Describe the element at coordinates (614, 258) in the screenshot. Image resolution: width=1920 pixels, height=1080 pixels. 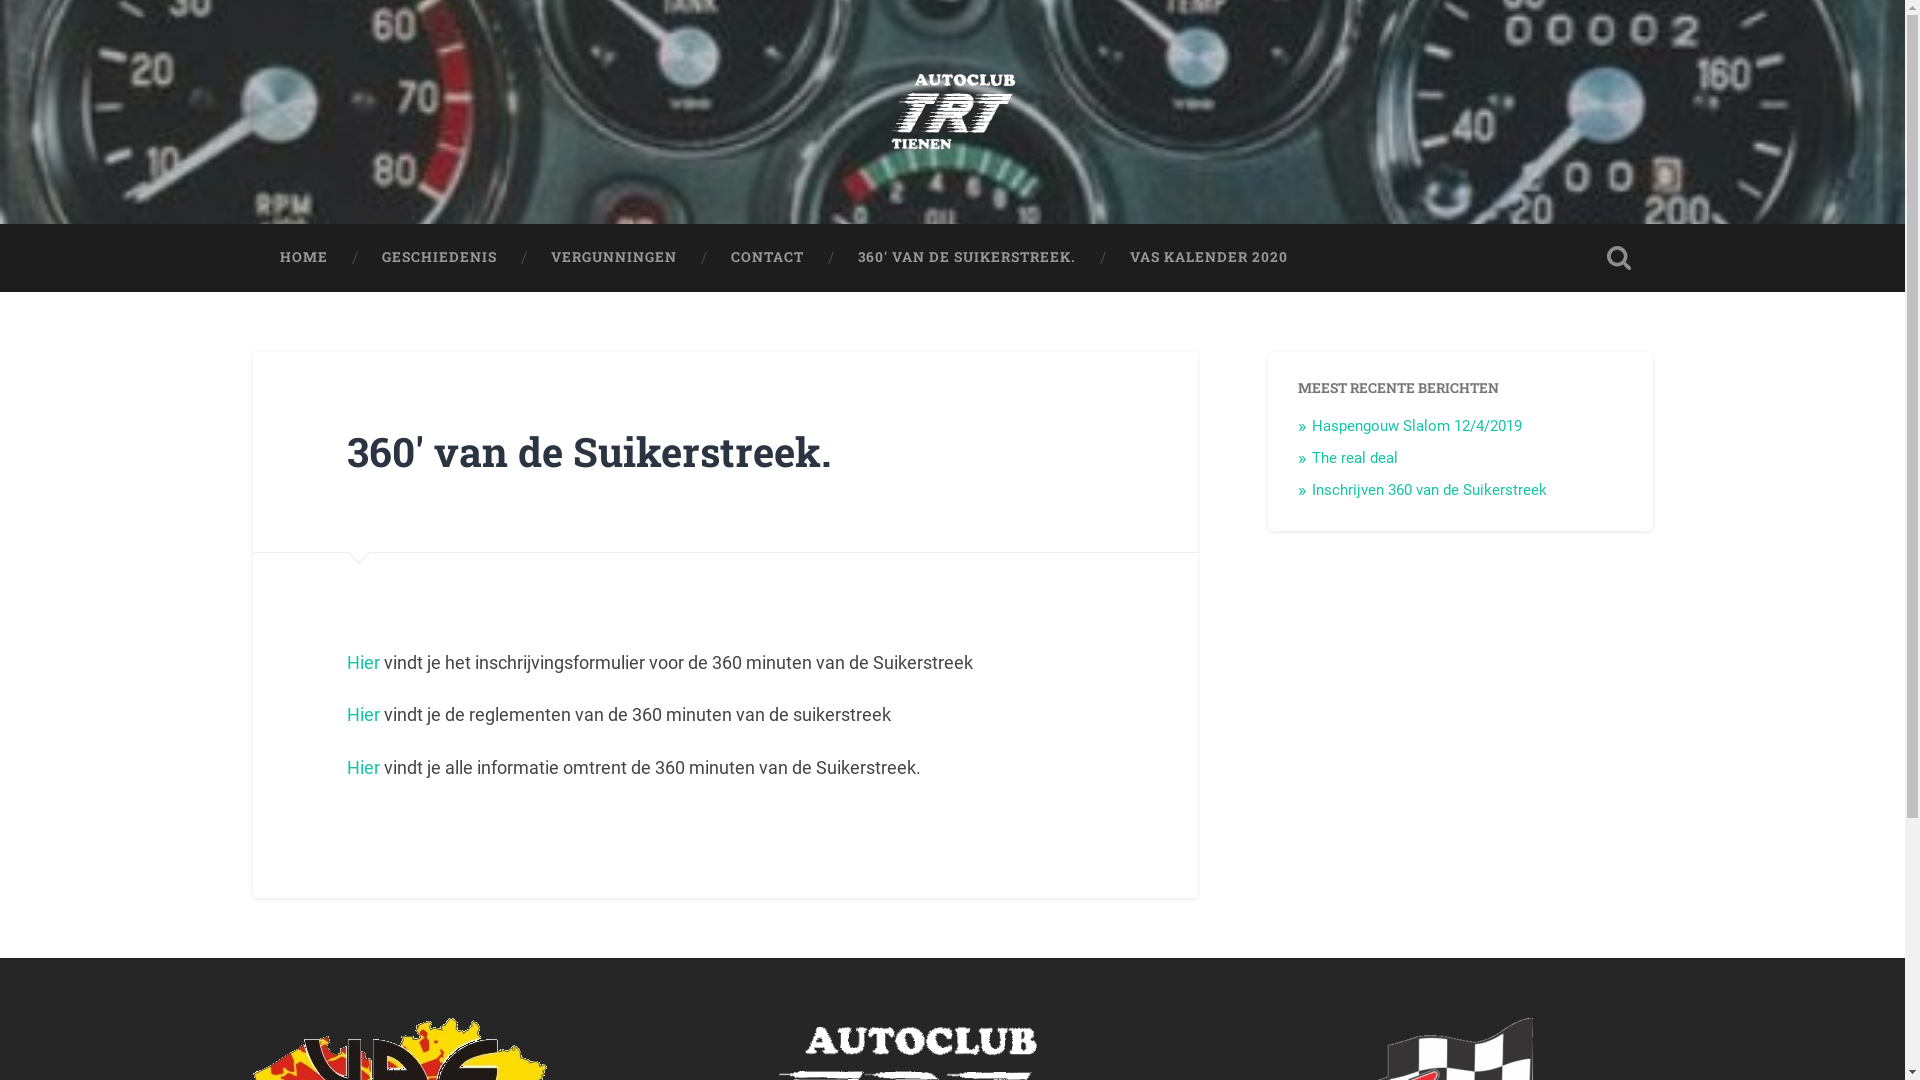
I see `VERGUNNINGEN` at that location.